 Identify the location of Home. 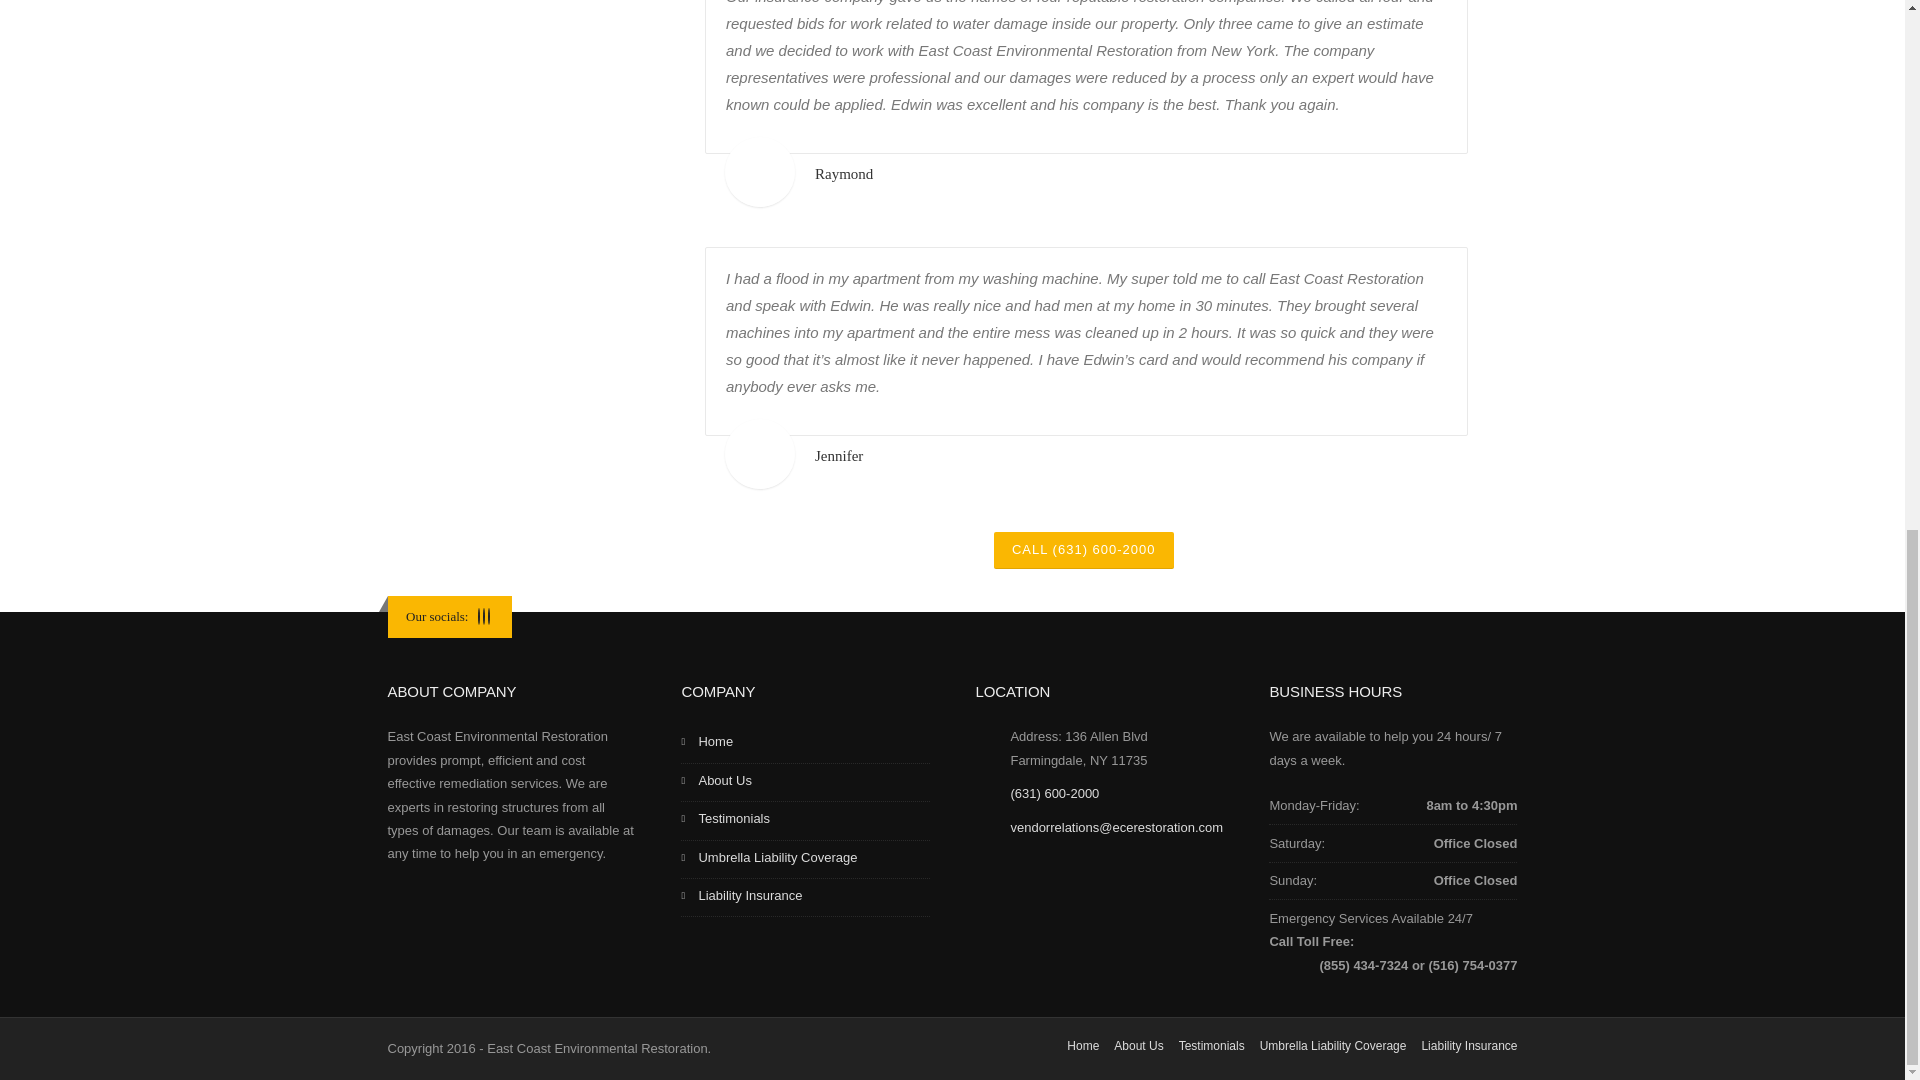
(805, 743).